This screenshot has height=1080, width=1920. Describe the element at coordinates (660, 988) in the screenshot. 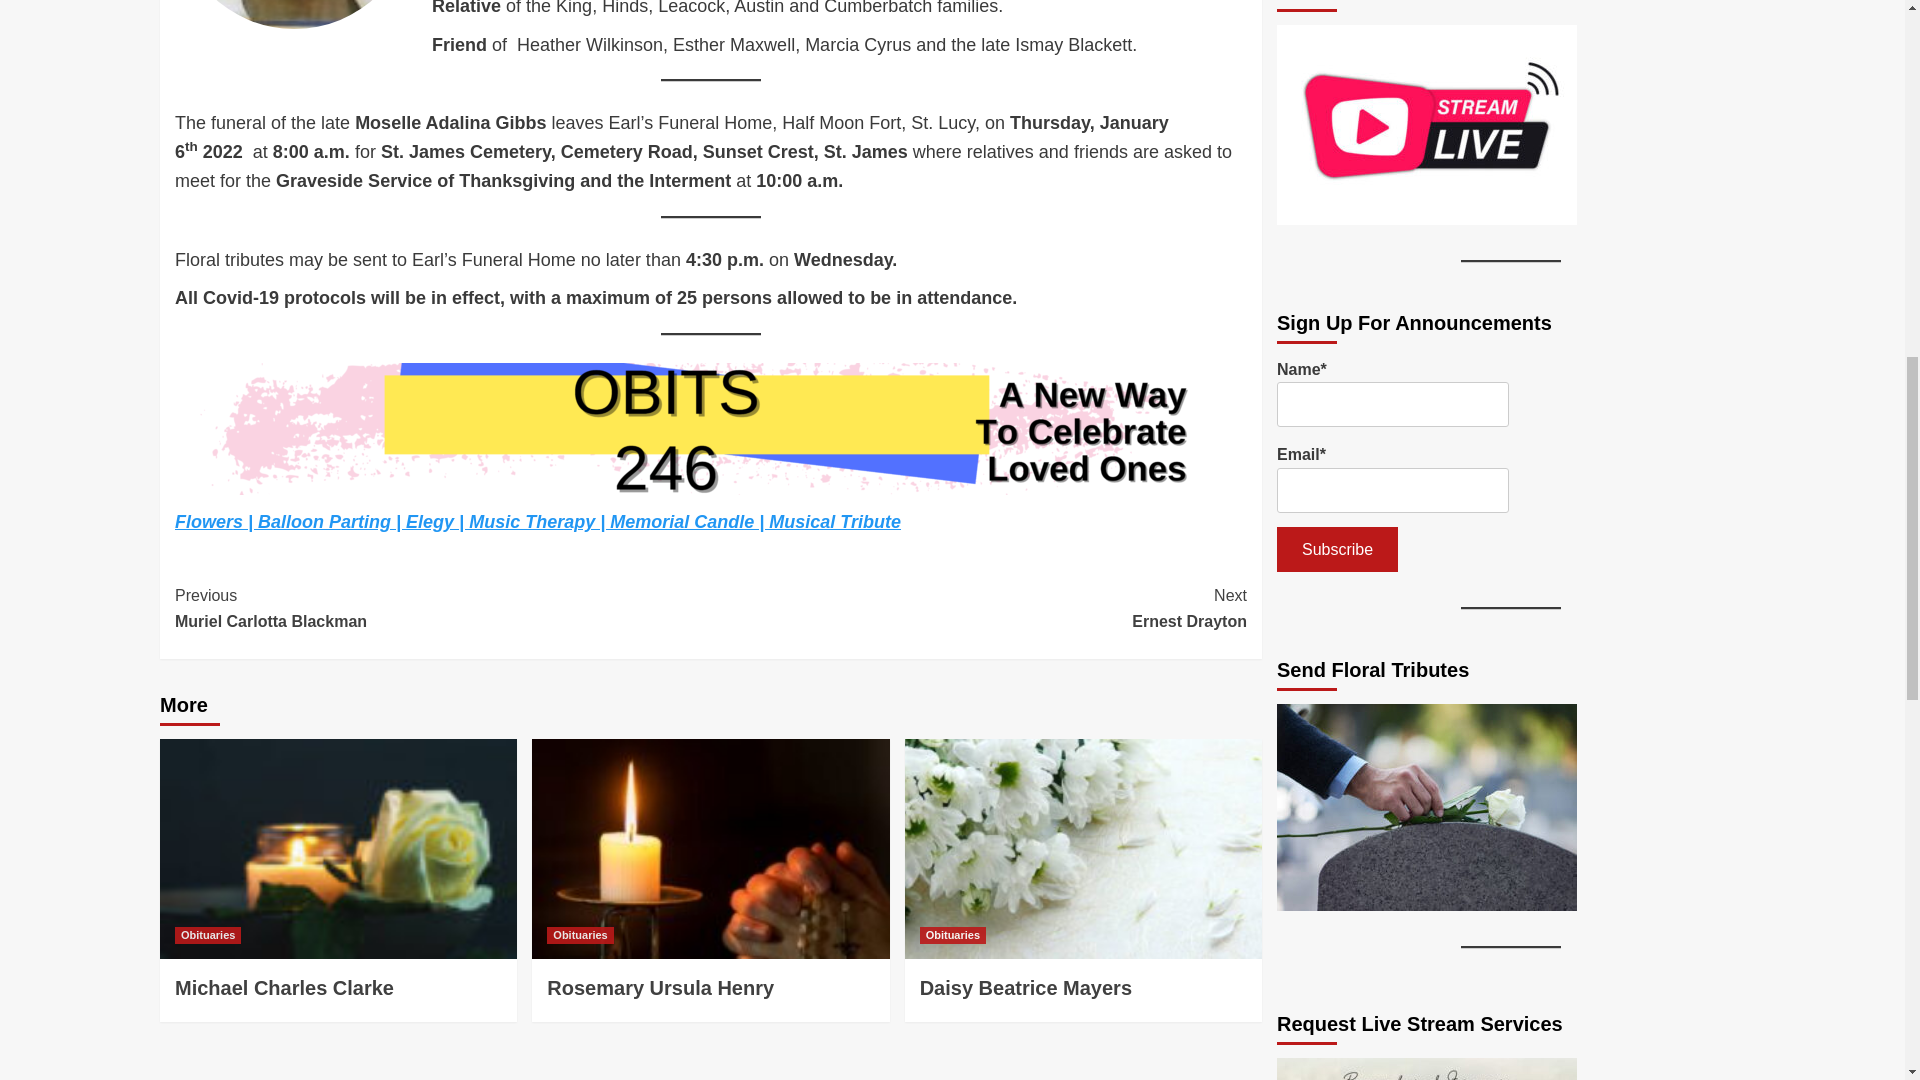

I see `Rosemary Ursula Henry` at that location.